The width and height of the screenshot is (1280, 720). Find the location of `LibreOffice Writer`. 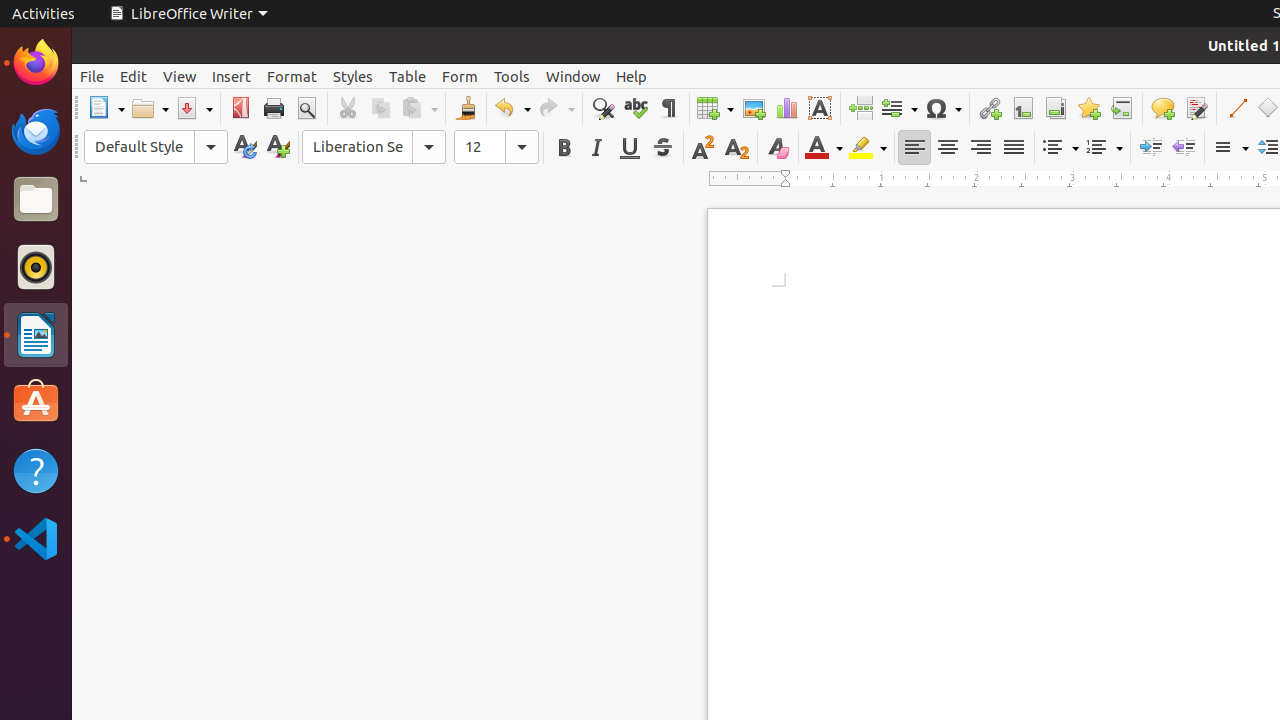

LibreOffice Writer is located at coordinates (188, 14).